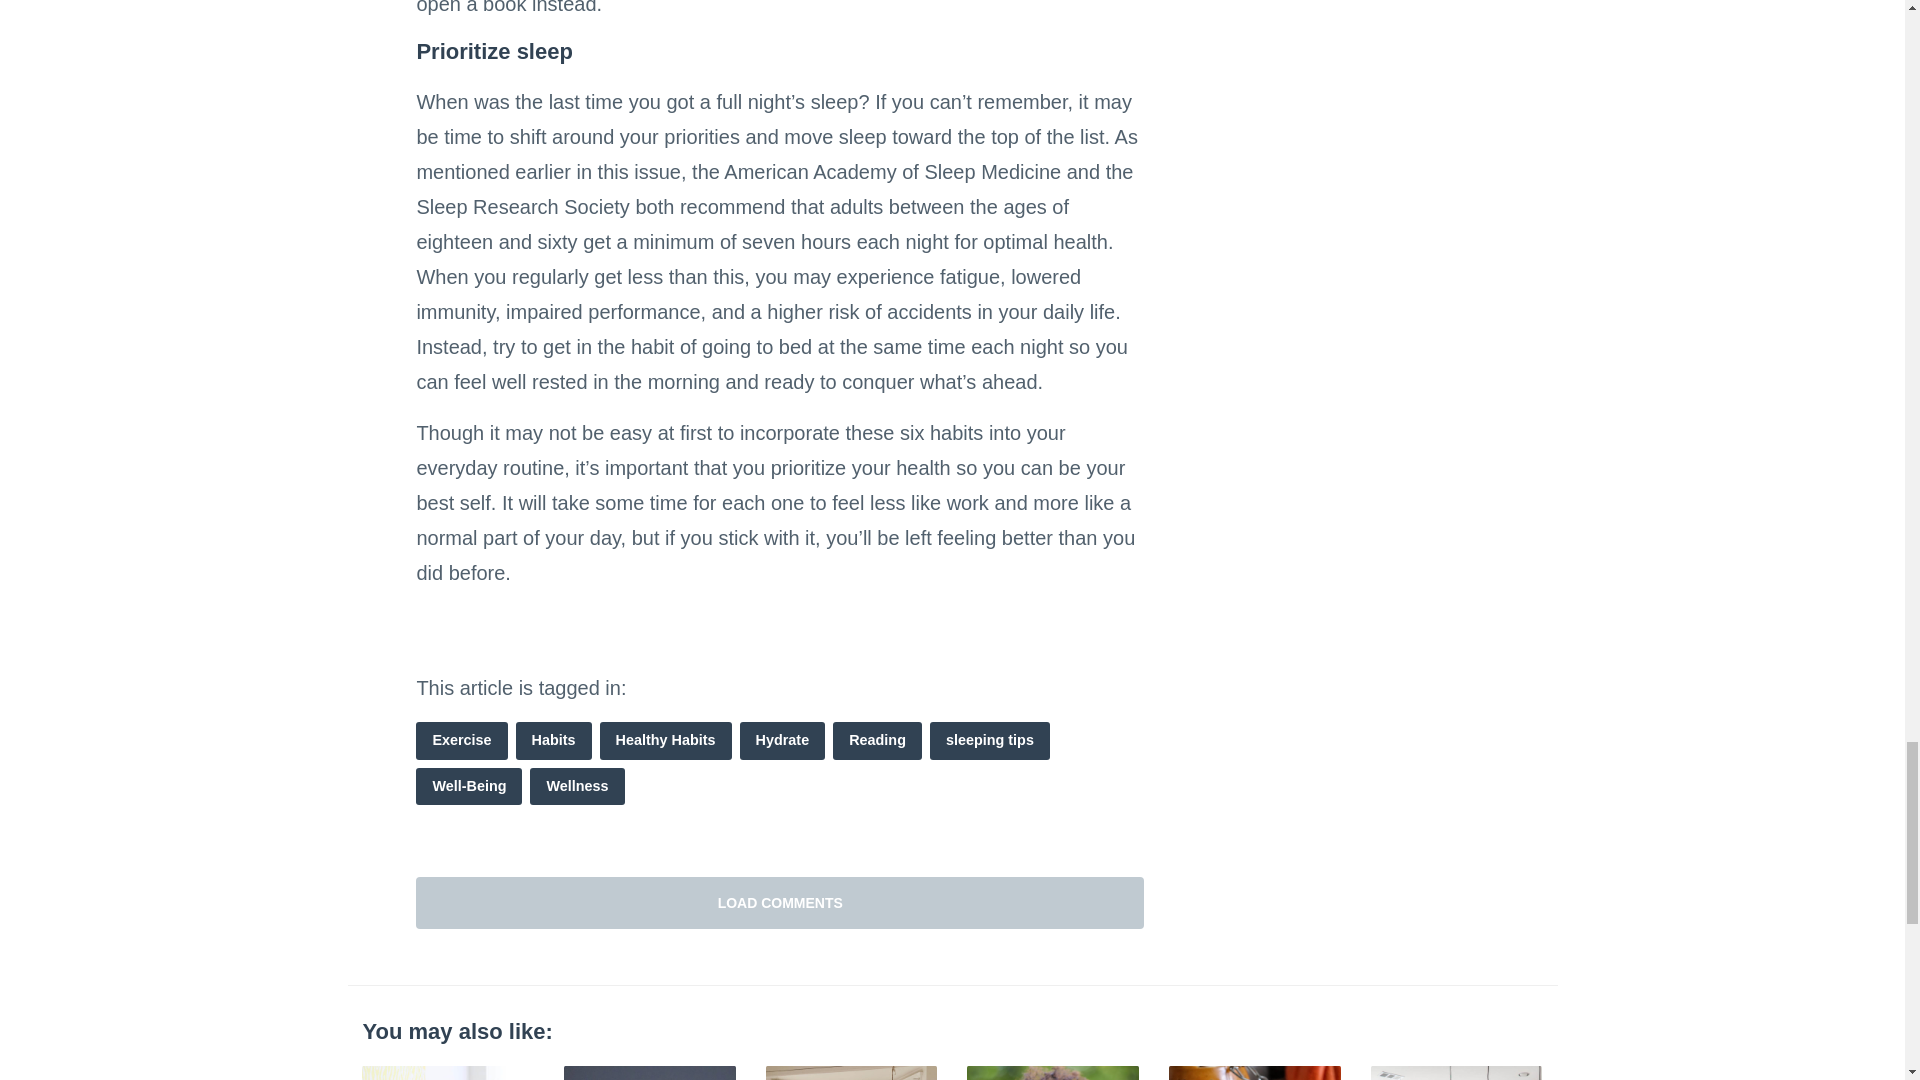  What do you see at coordinates (554, 741) in the screenshot?
I see `Habits` at bounding box center [554, 741].